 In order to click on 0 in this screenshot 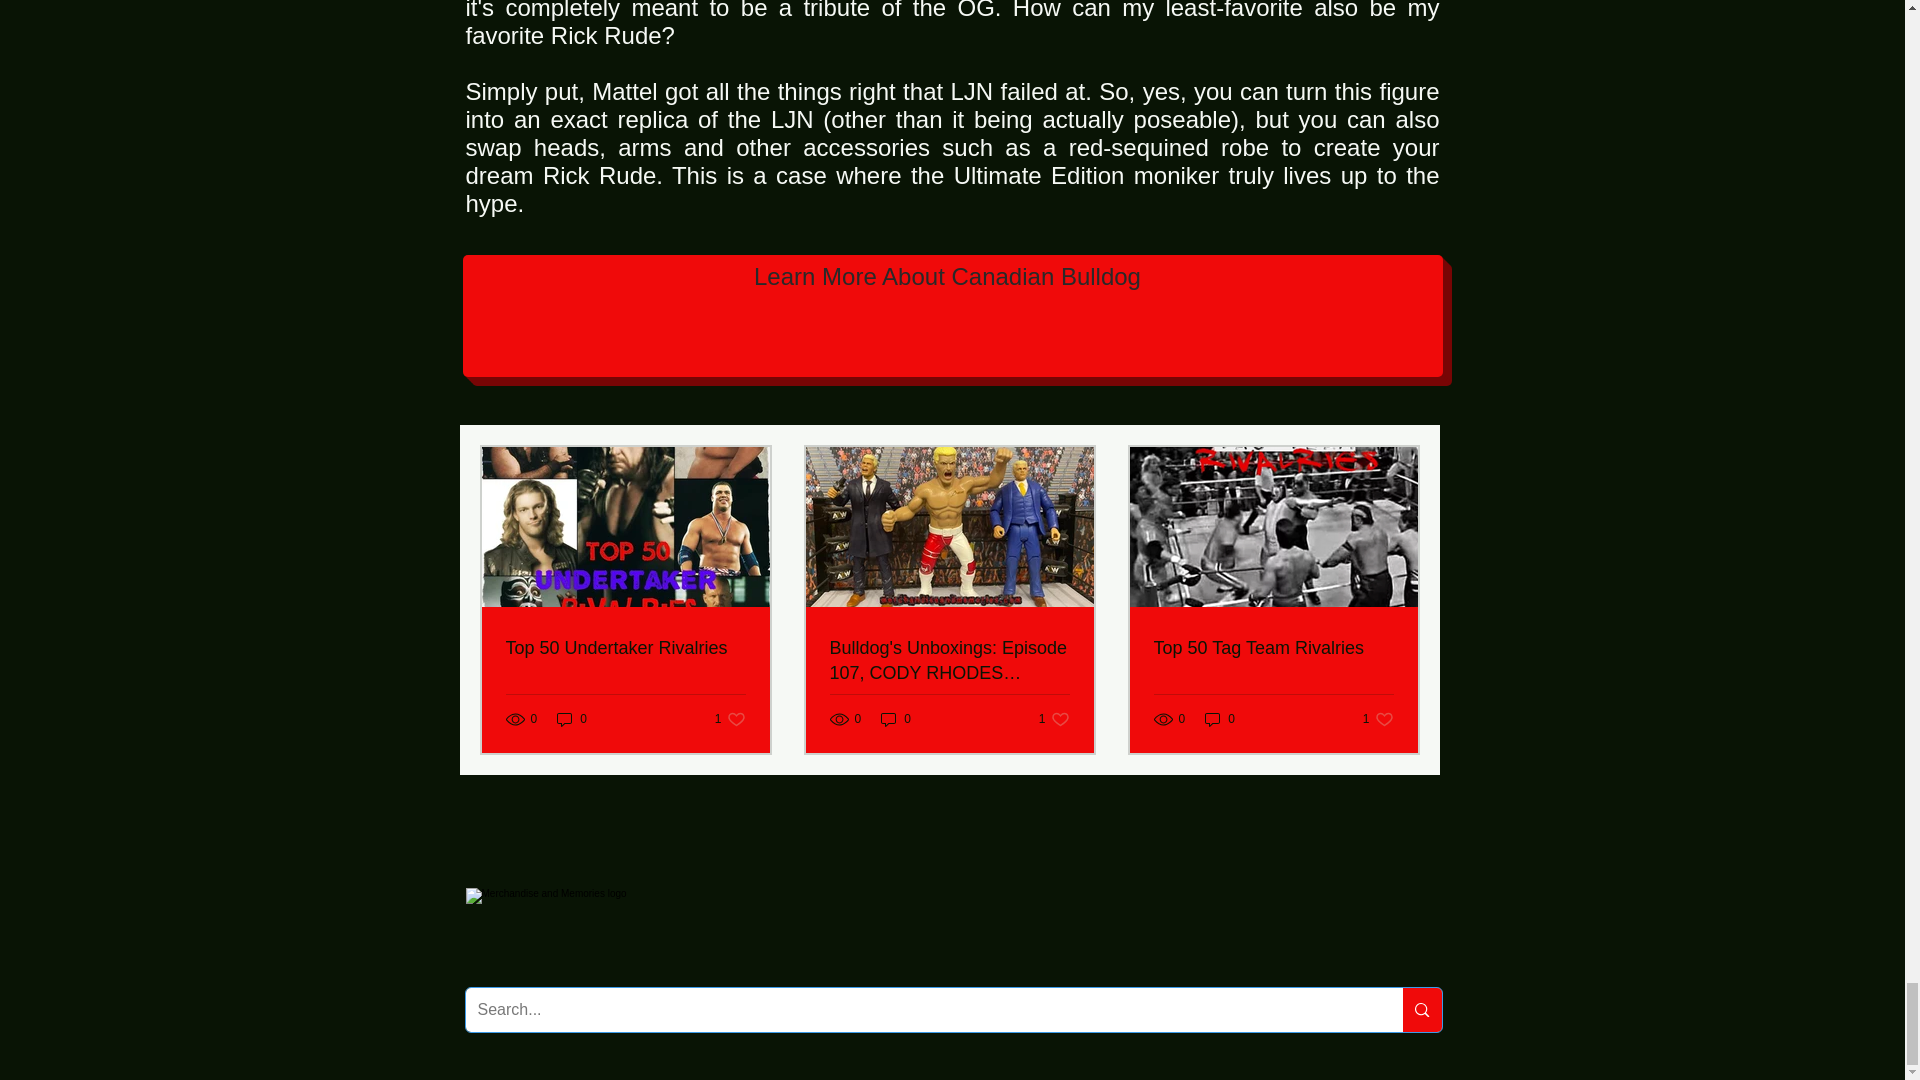, I will do `click(730, 719)`.